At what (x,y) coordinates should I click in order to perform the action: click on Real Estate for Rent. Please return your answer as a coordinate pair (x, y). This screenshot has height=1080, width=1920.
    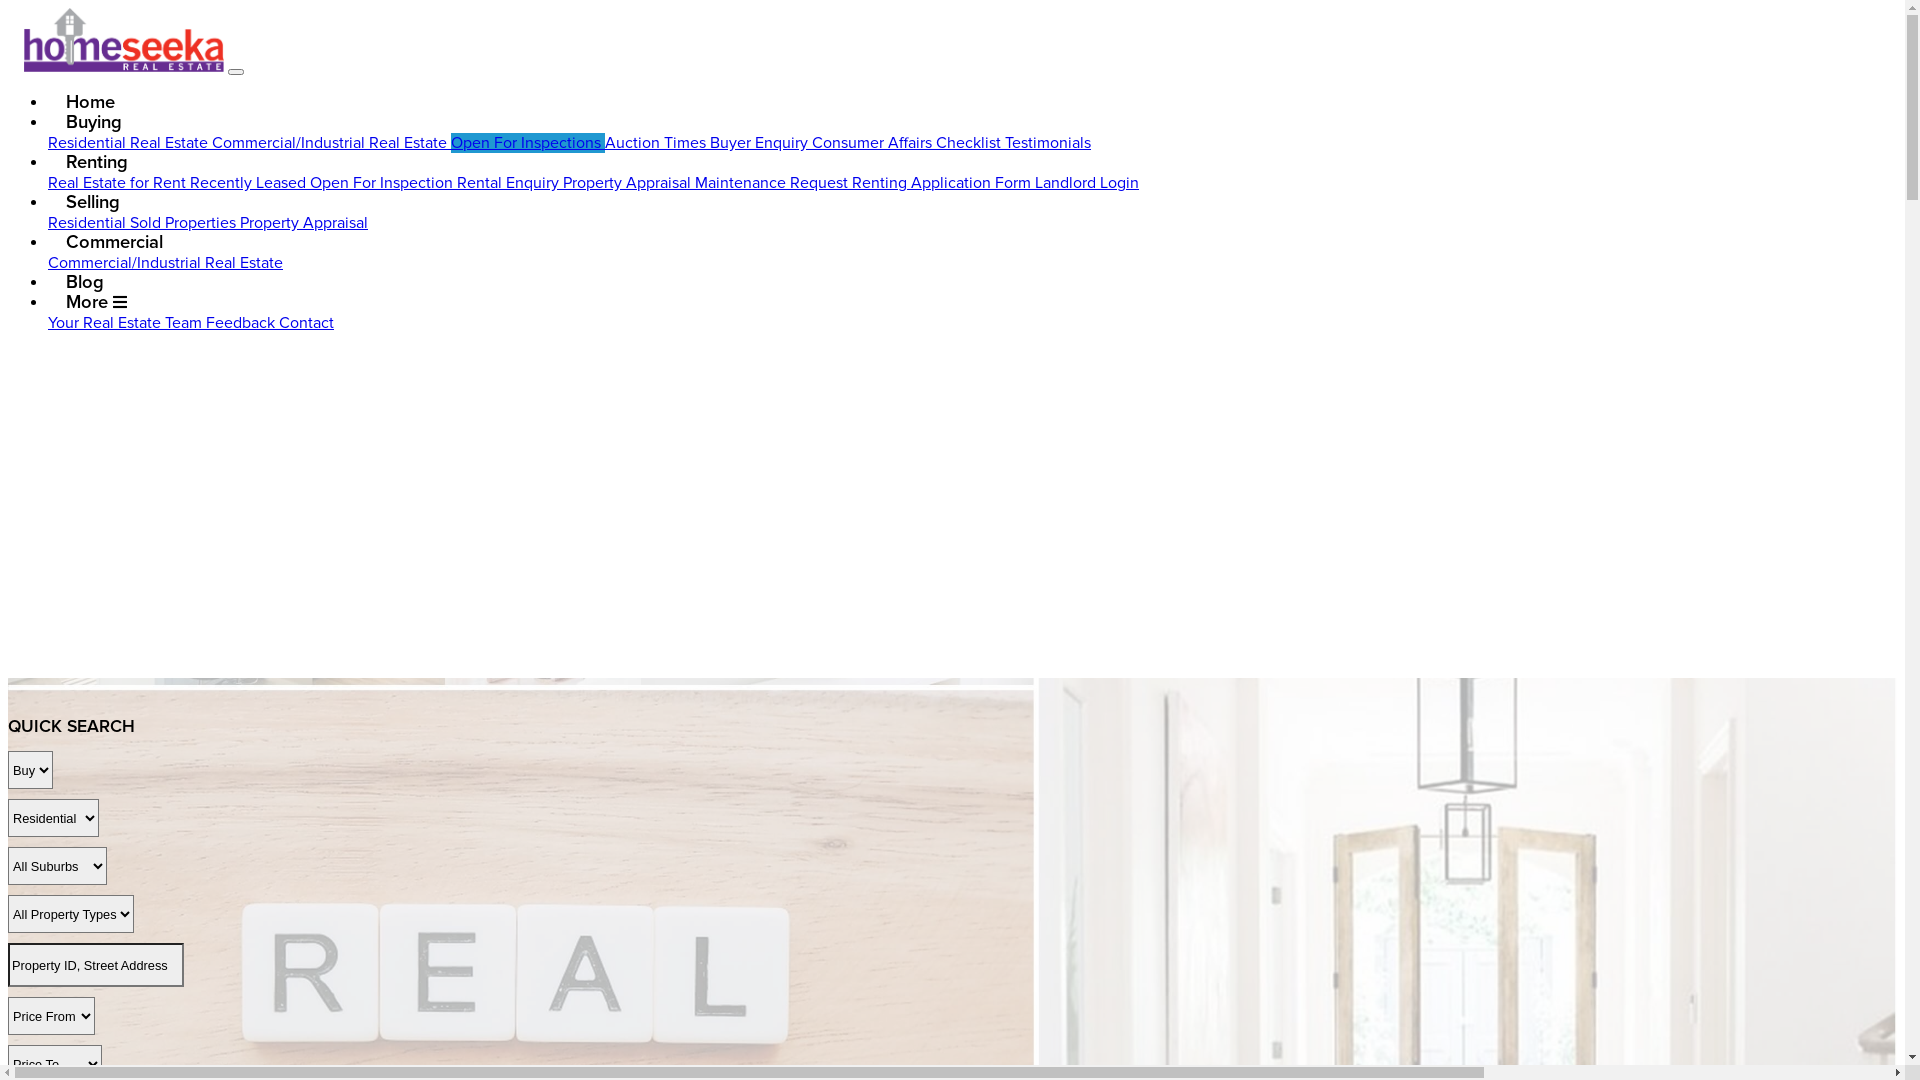
    Looking at the image, I should click on (119, 183).